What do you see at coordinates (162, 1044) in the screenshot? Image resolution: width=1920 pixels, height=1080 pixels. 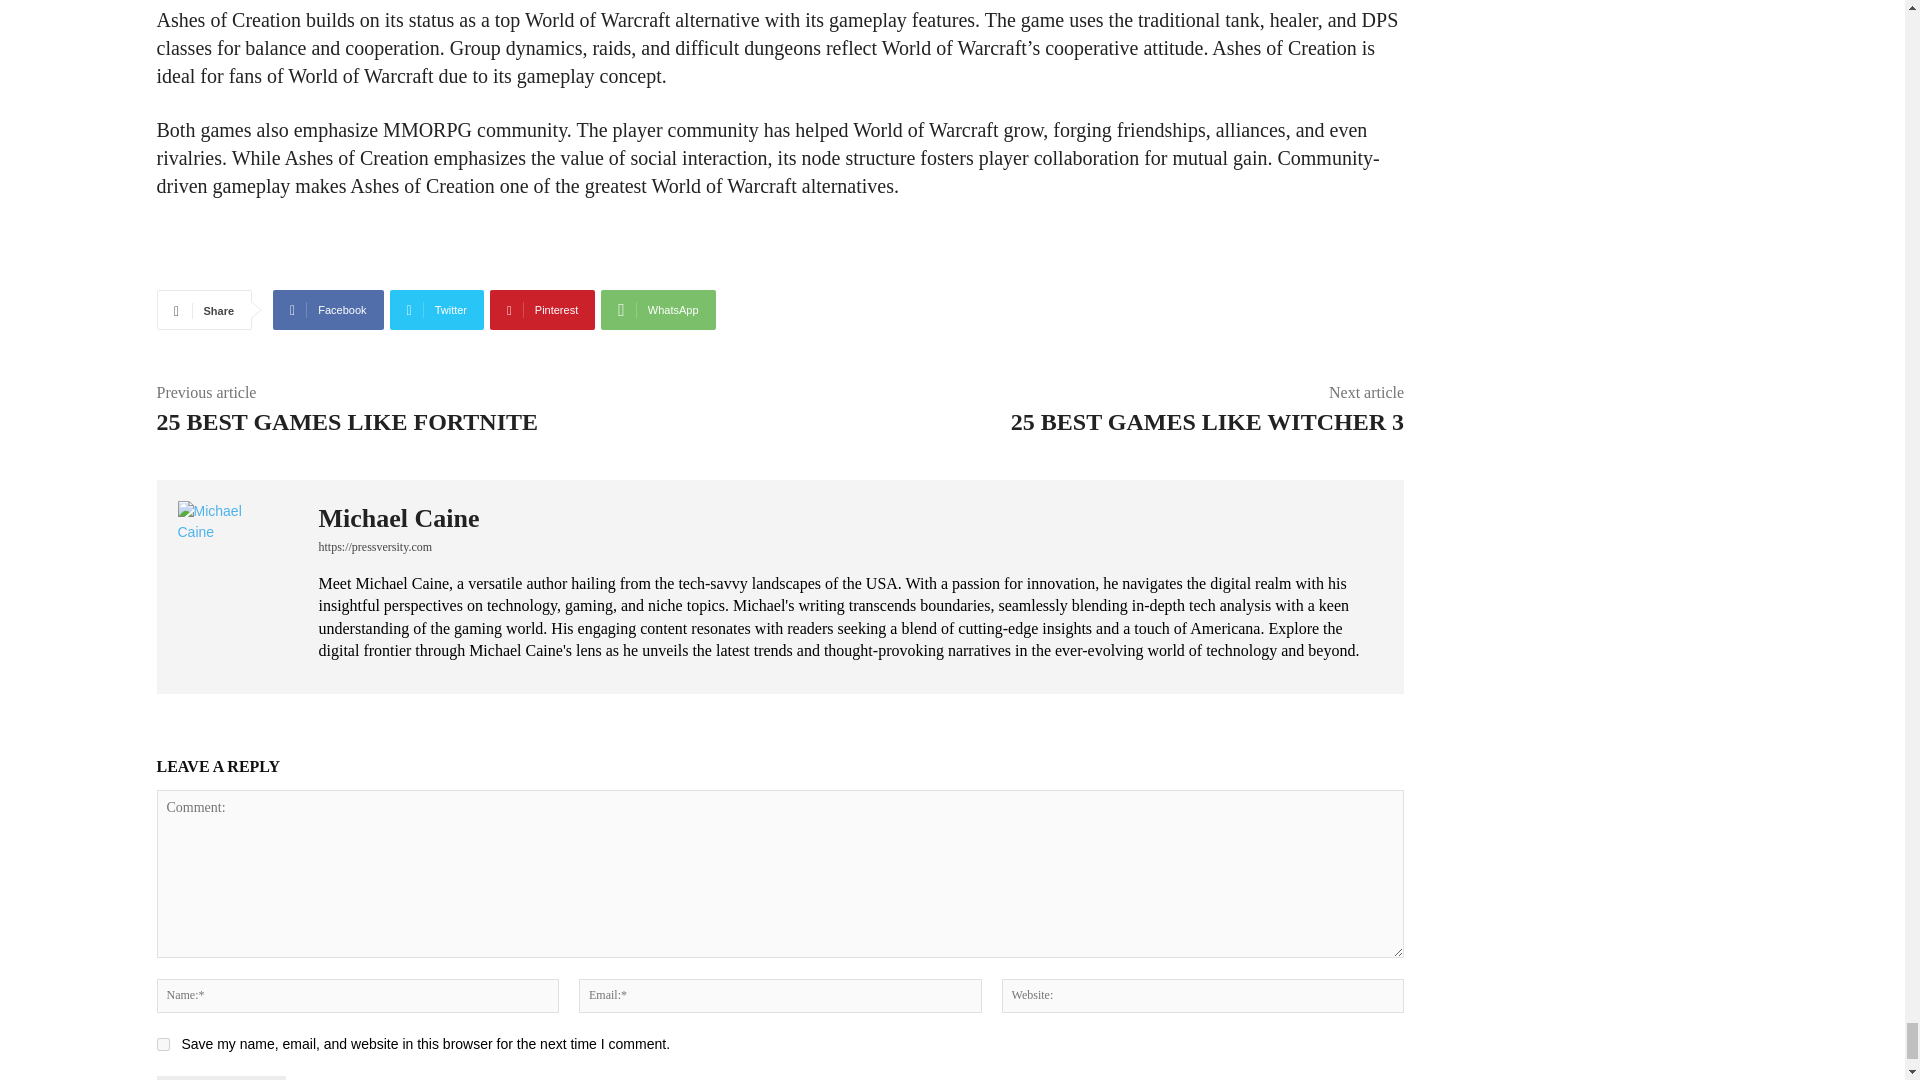 I see `yes` at bounding box center [162, 1044].